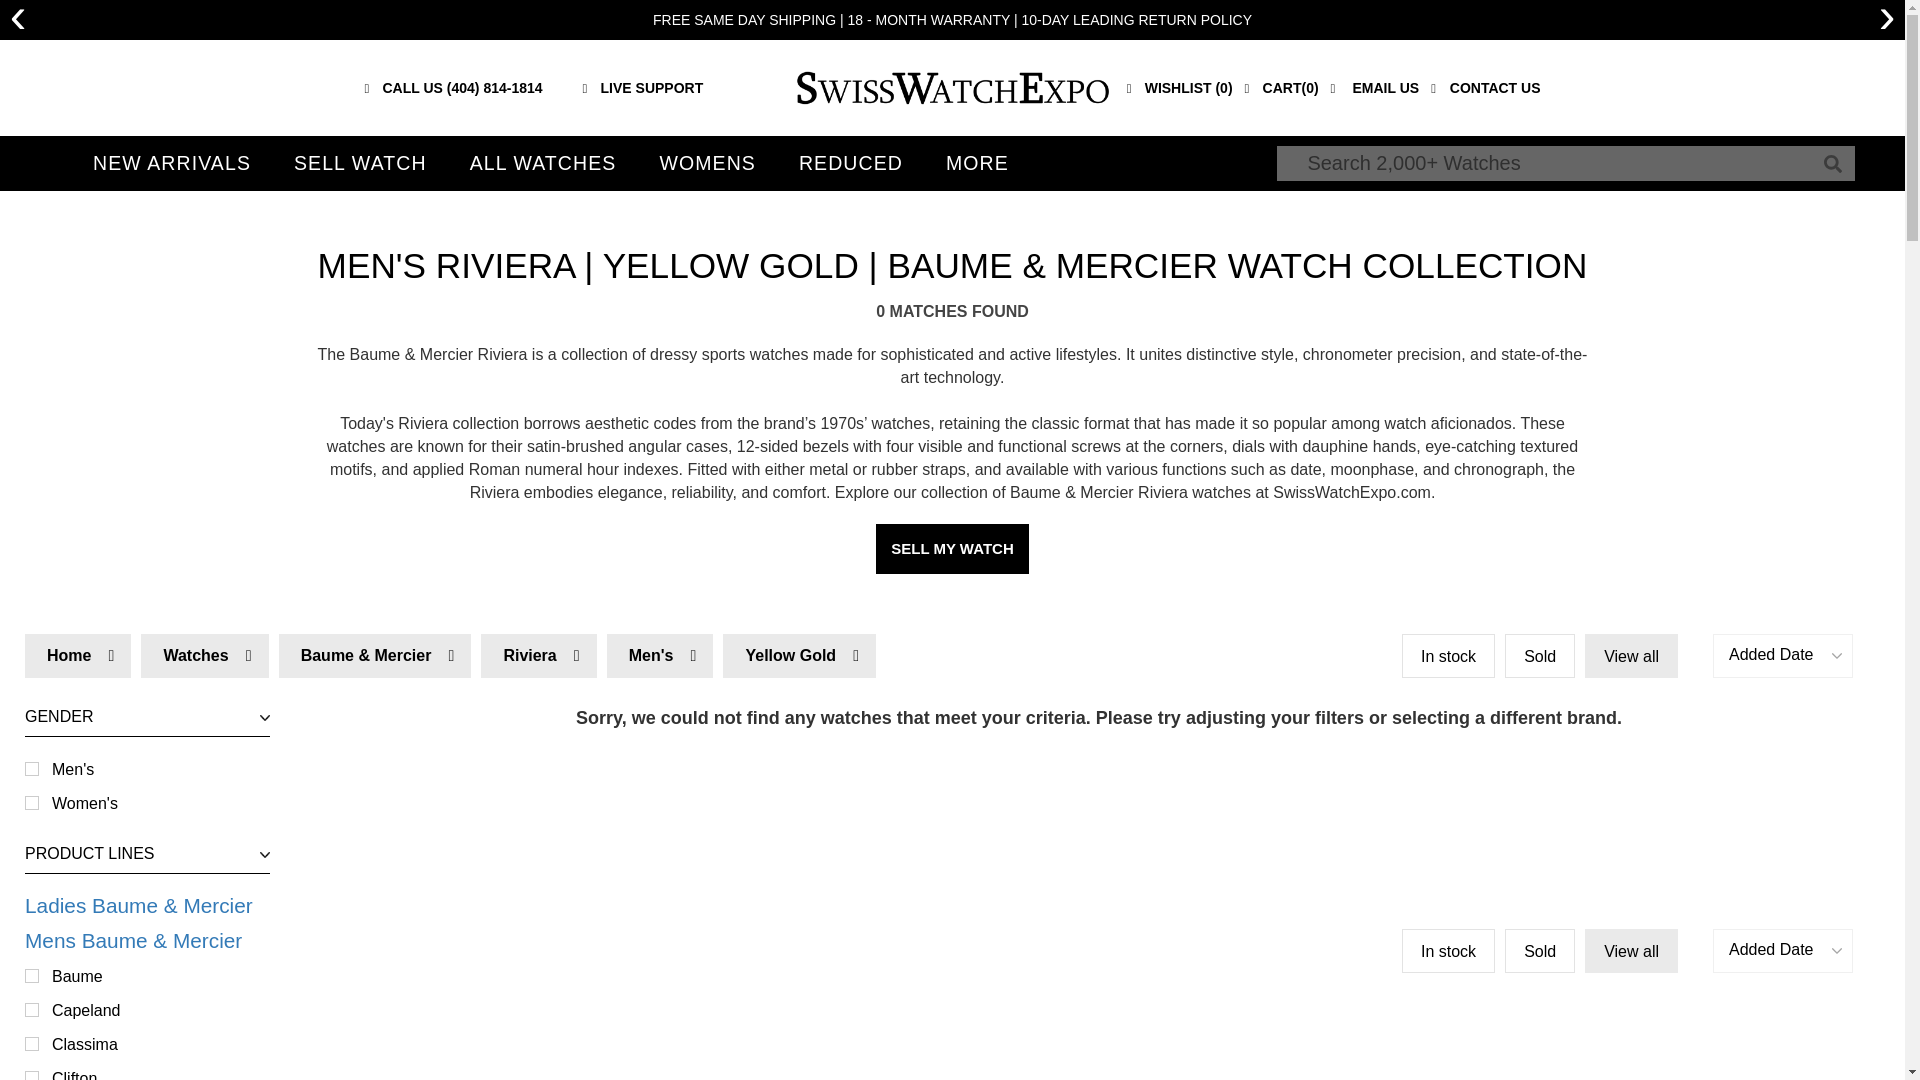  What do you see at coordinates (147, 786) in the screenshot?
I see `Search` at bounding box center [147, 786].